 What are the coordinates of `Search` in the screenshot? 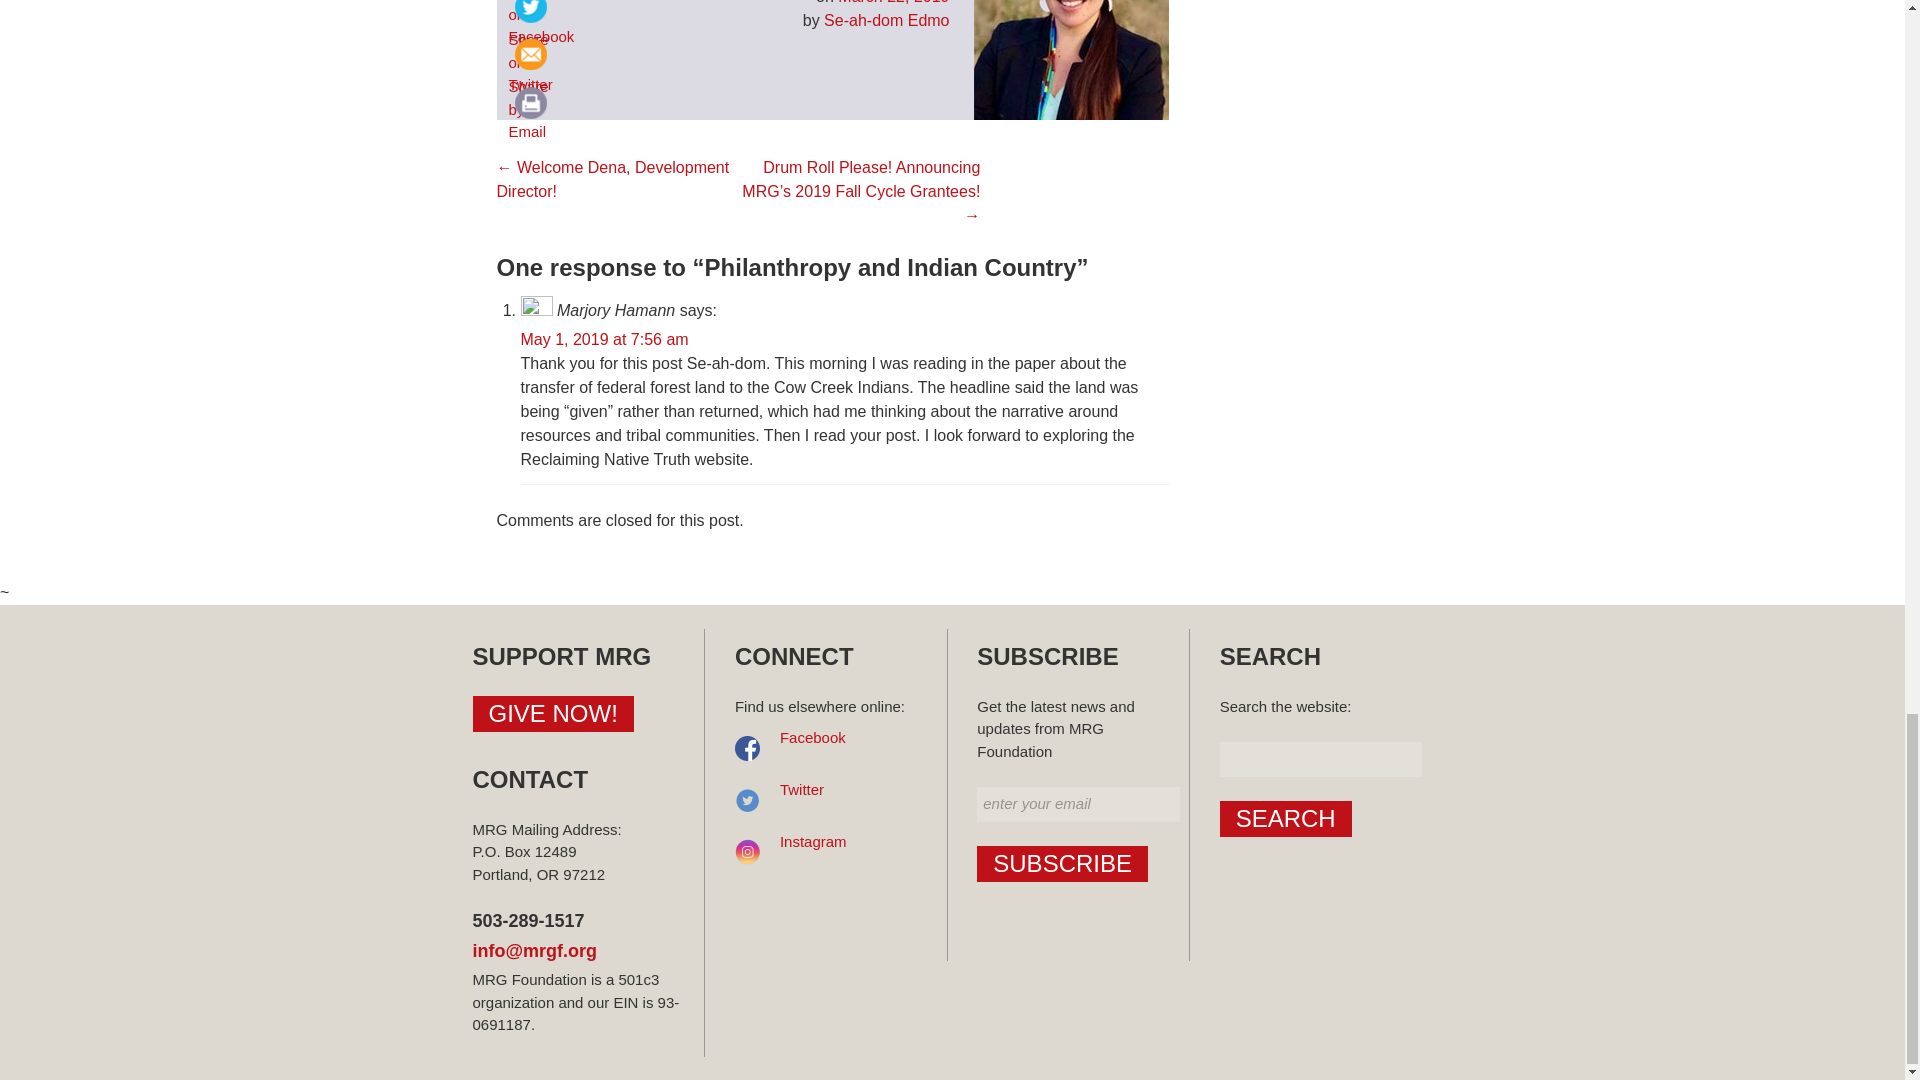 It's located at (1285, 819).